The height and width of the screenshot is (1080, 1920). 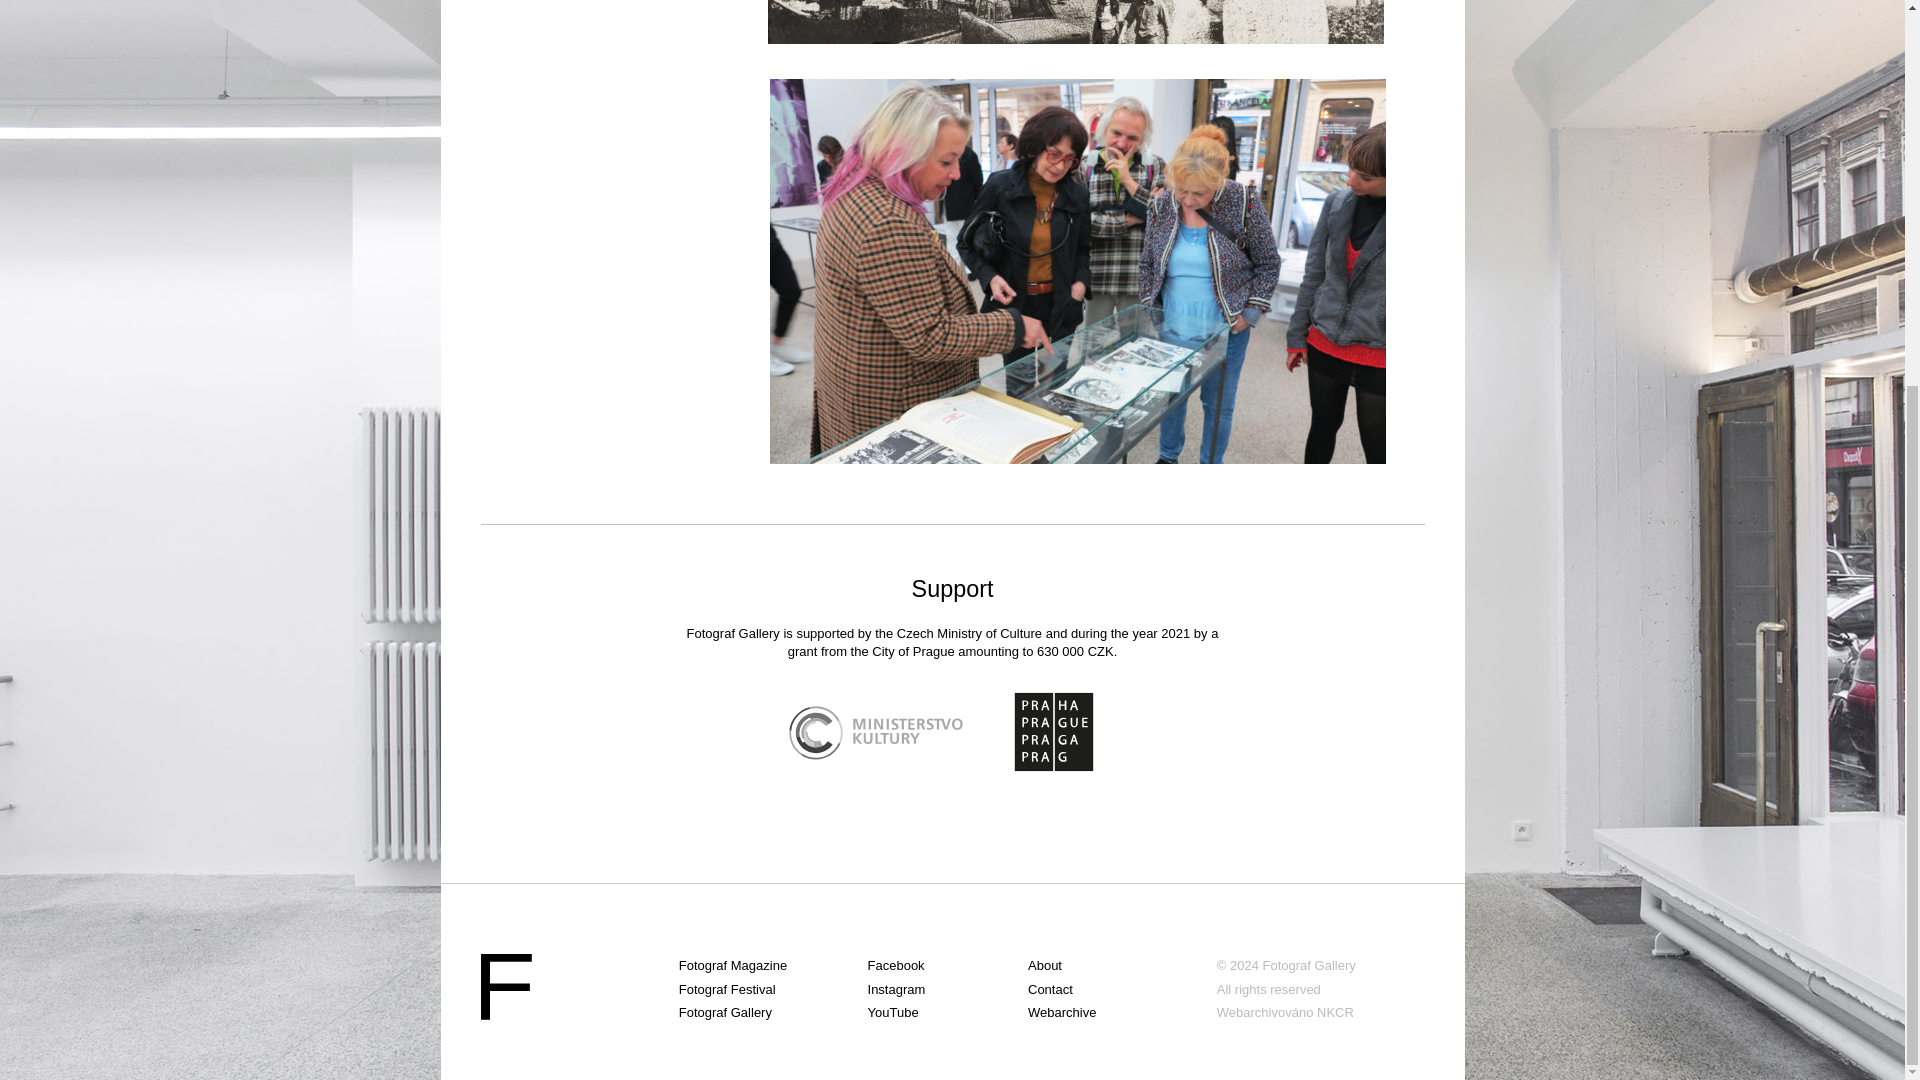 I want to click on Webarchive, so click(x=1122, y=1012).